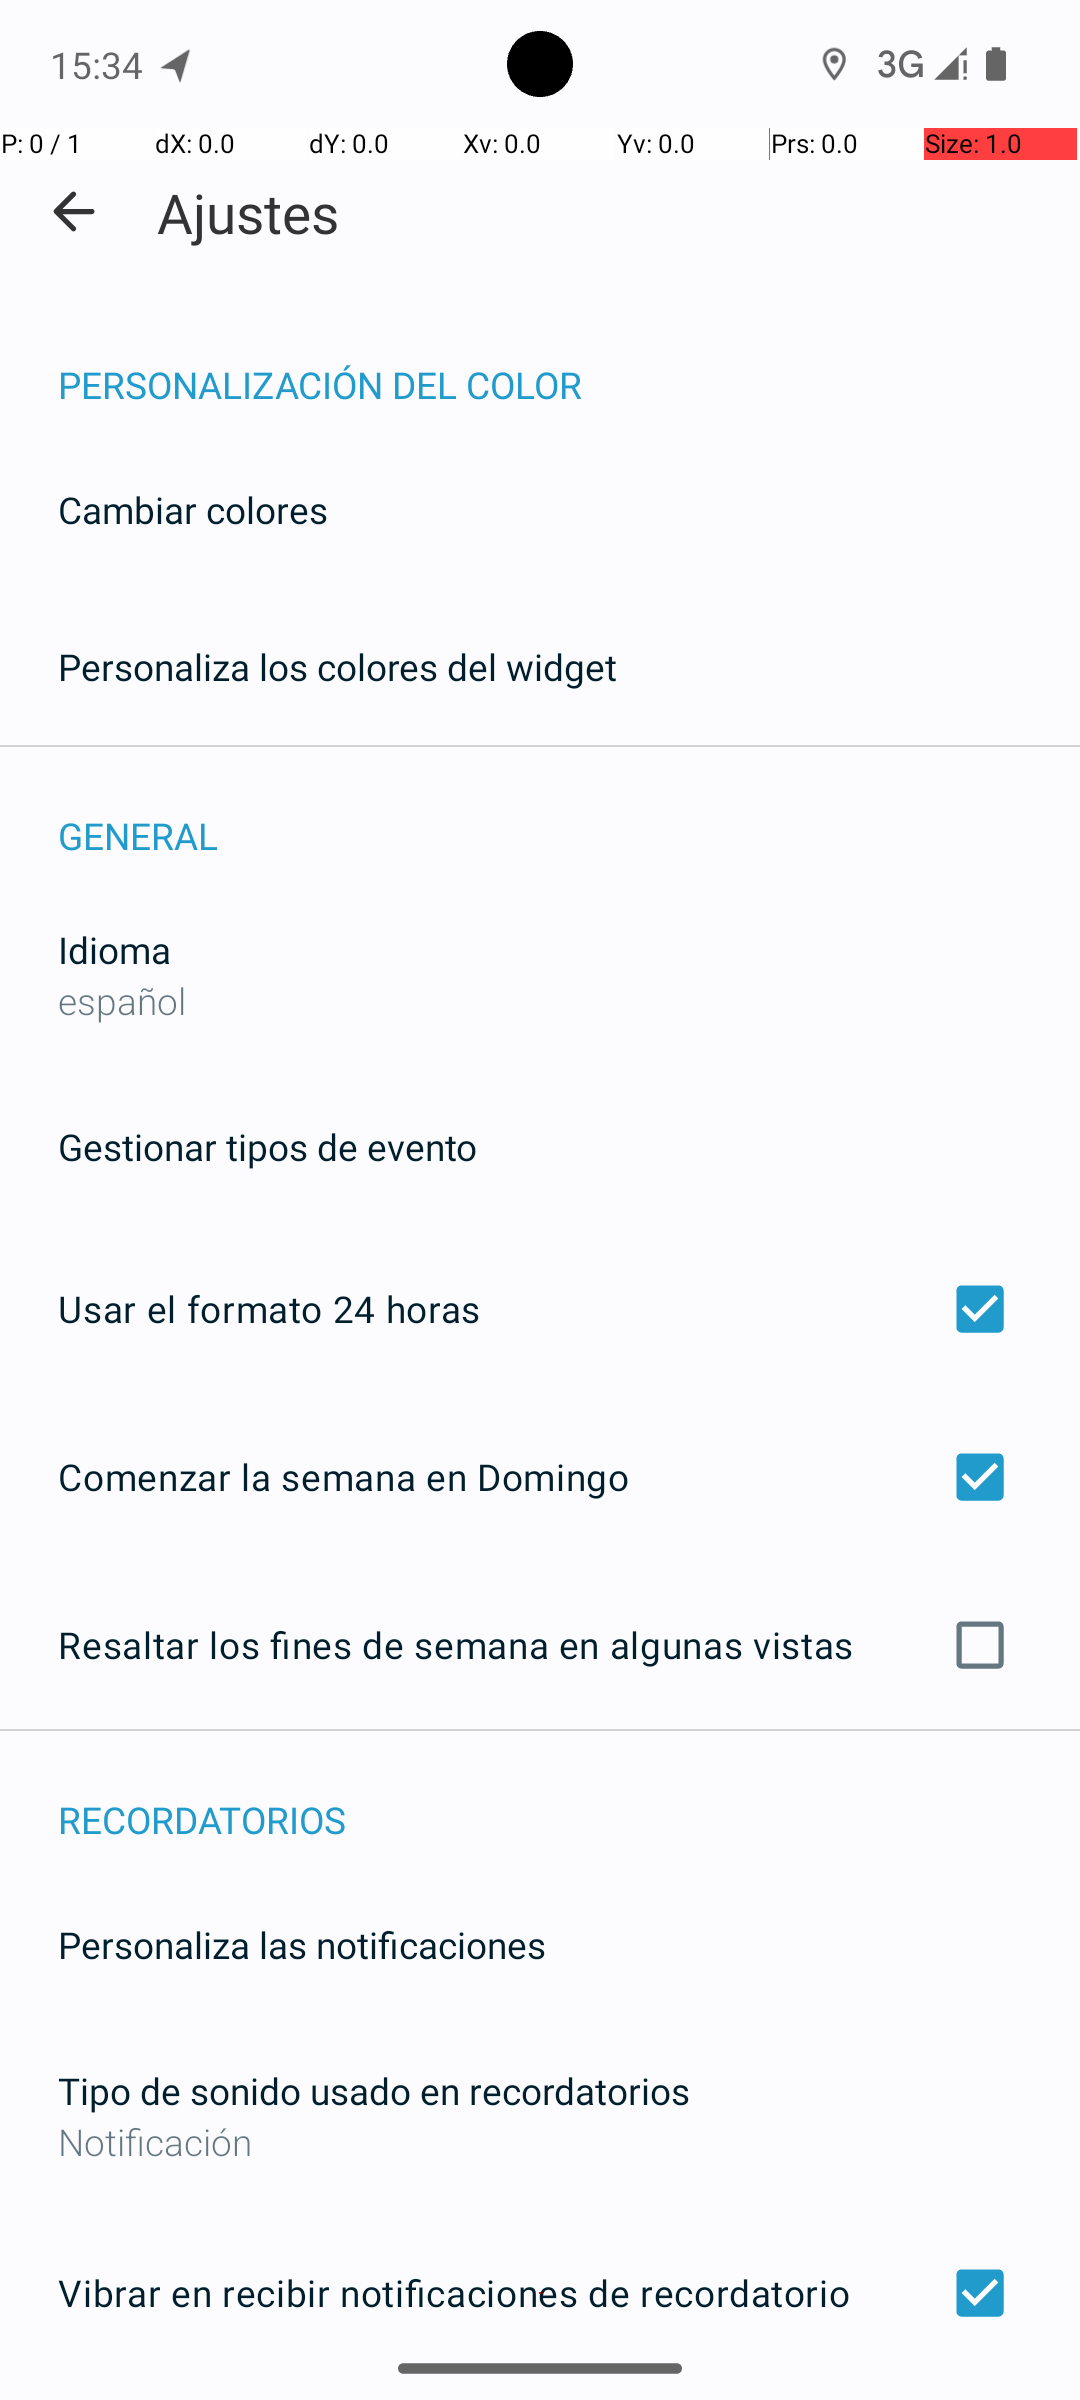 The width and height of the screenshot is (1080, 2400). What do you see at coordinates (540, 1476) in the screenshot?
I see `Comenzar la semana en Domingo` at bounding box center [540, 1476].